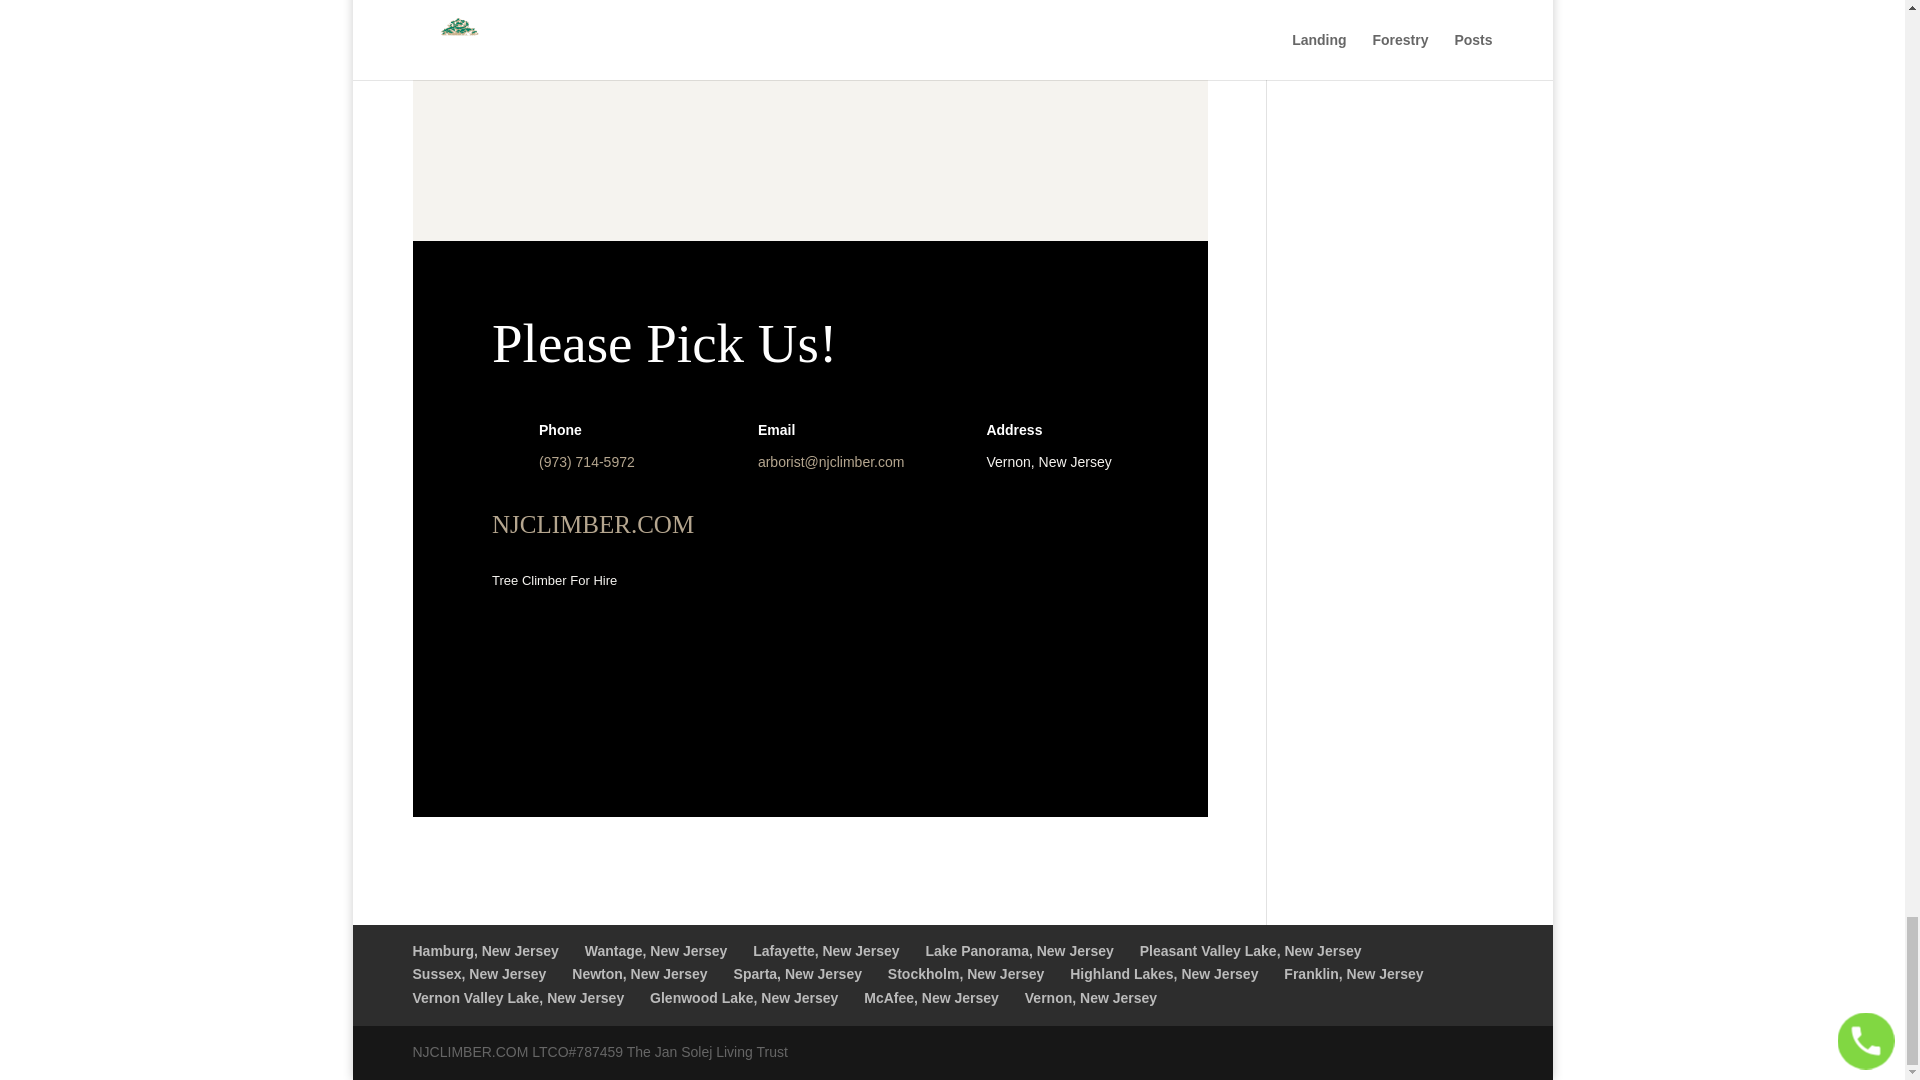  Describe the element at coordinates (825, 950) in the screenshot. I see `Lafayette, New Jersey` at that location.